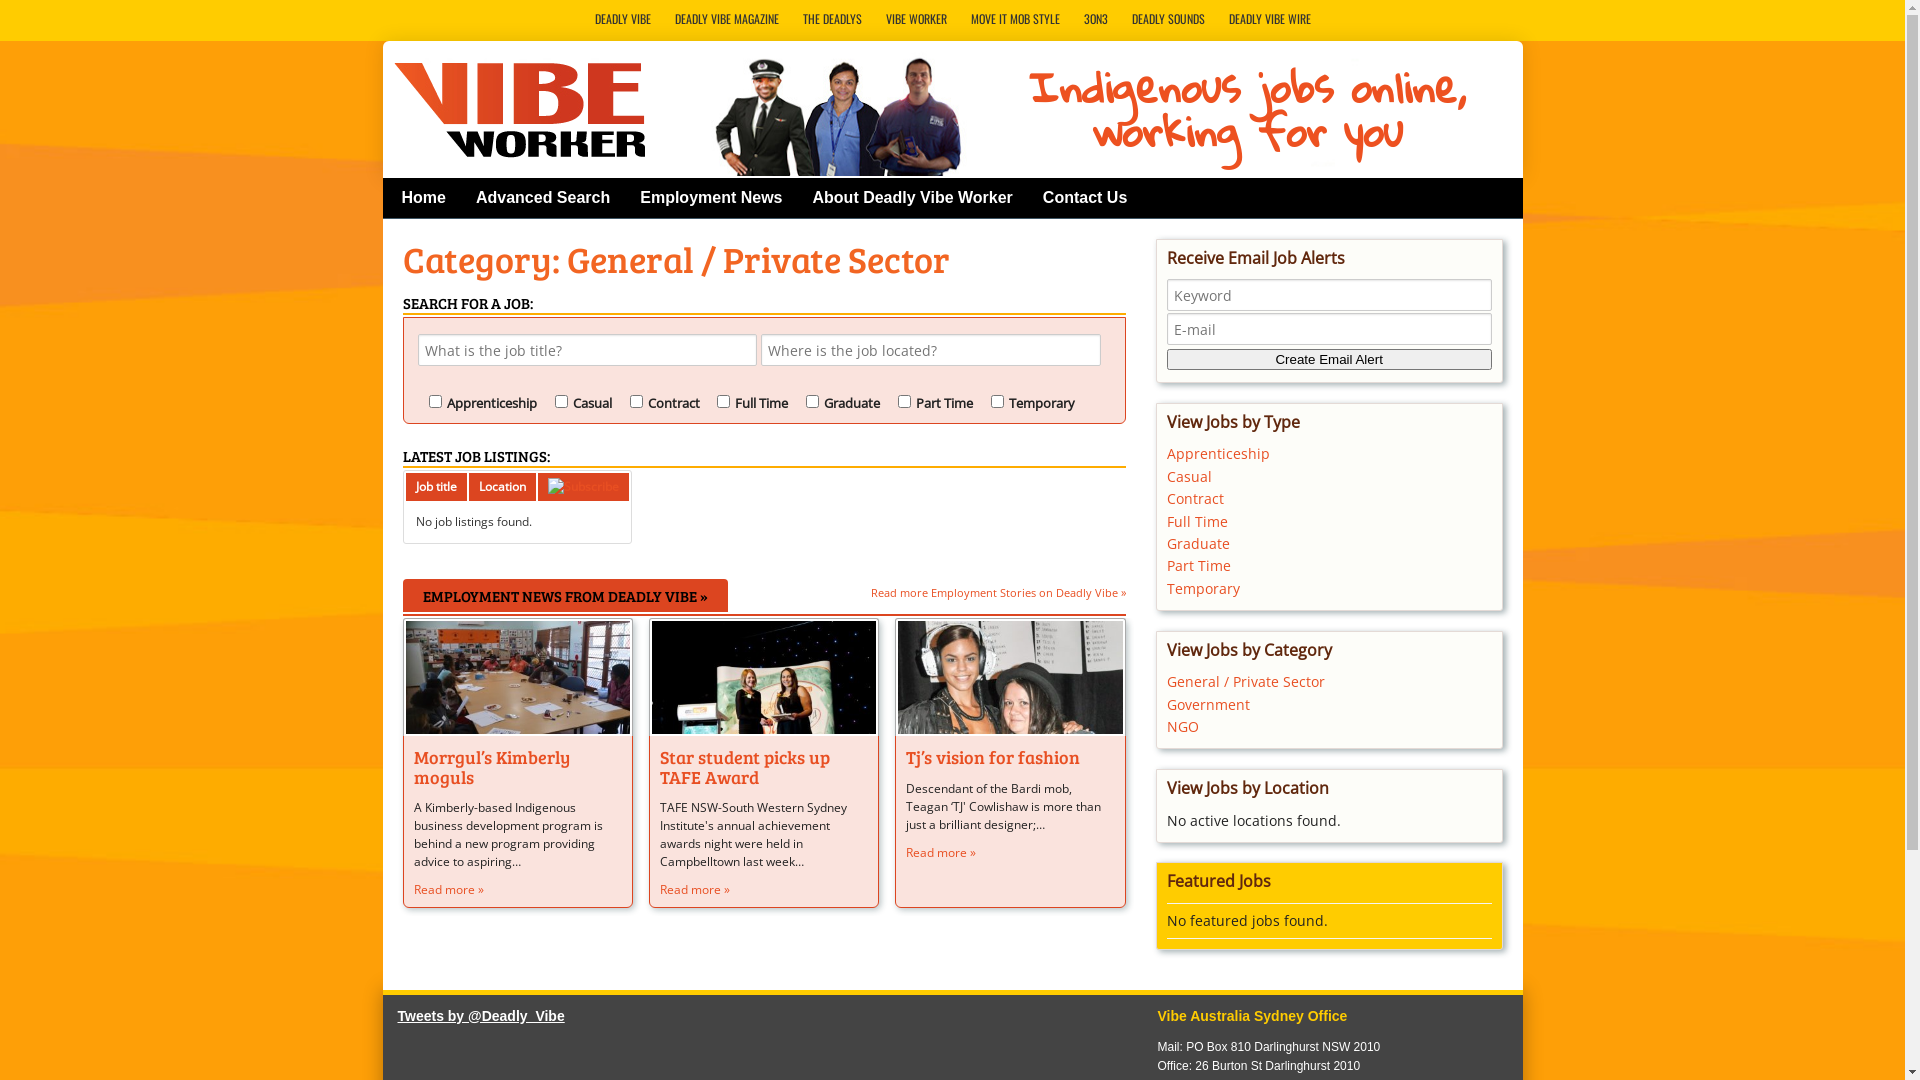  What do you see at coordinates (912, 198) in the screenshot?
I see `About Deadly Vibe Worker` at bounding box center [912, 198].